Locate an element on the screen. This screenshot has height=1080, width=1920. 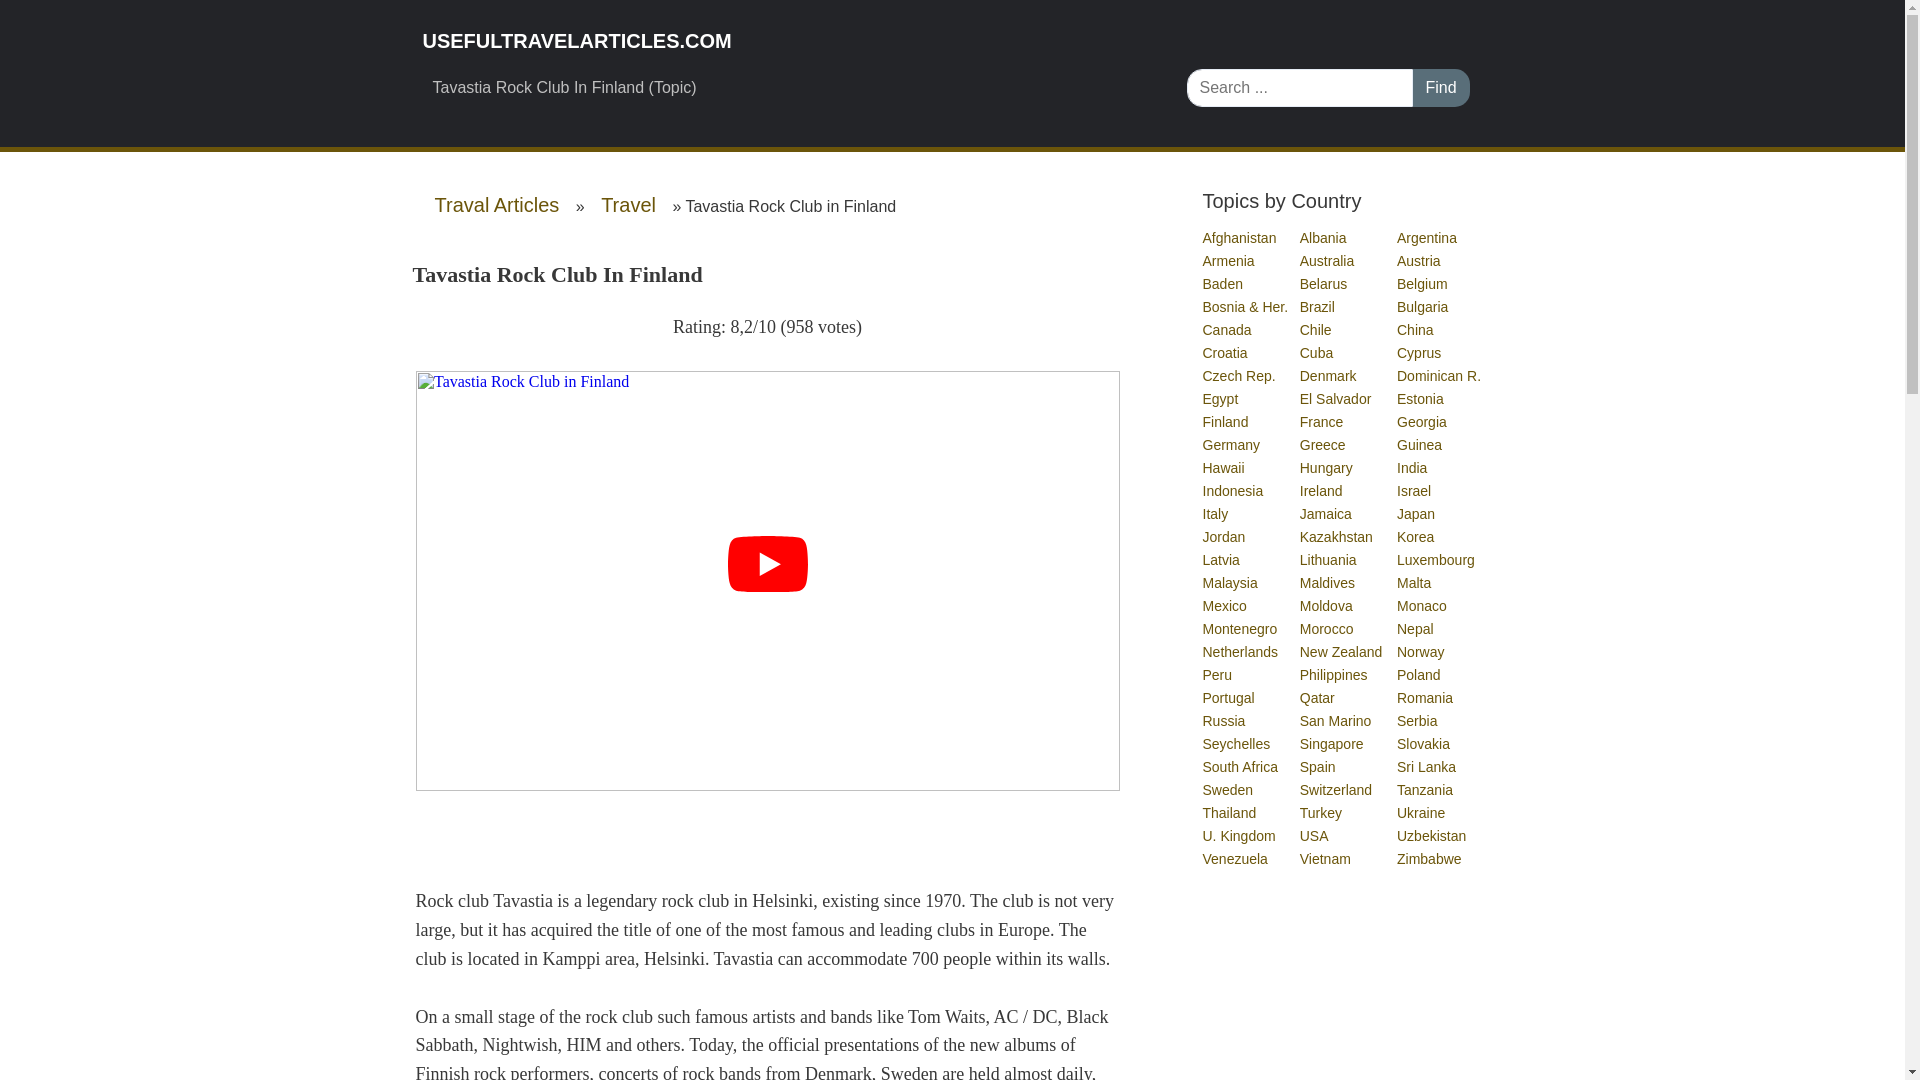
El Salvador is located at coordinates (1336, 398).